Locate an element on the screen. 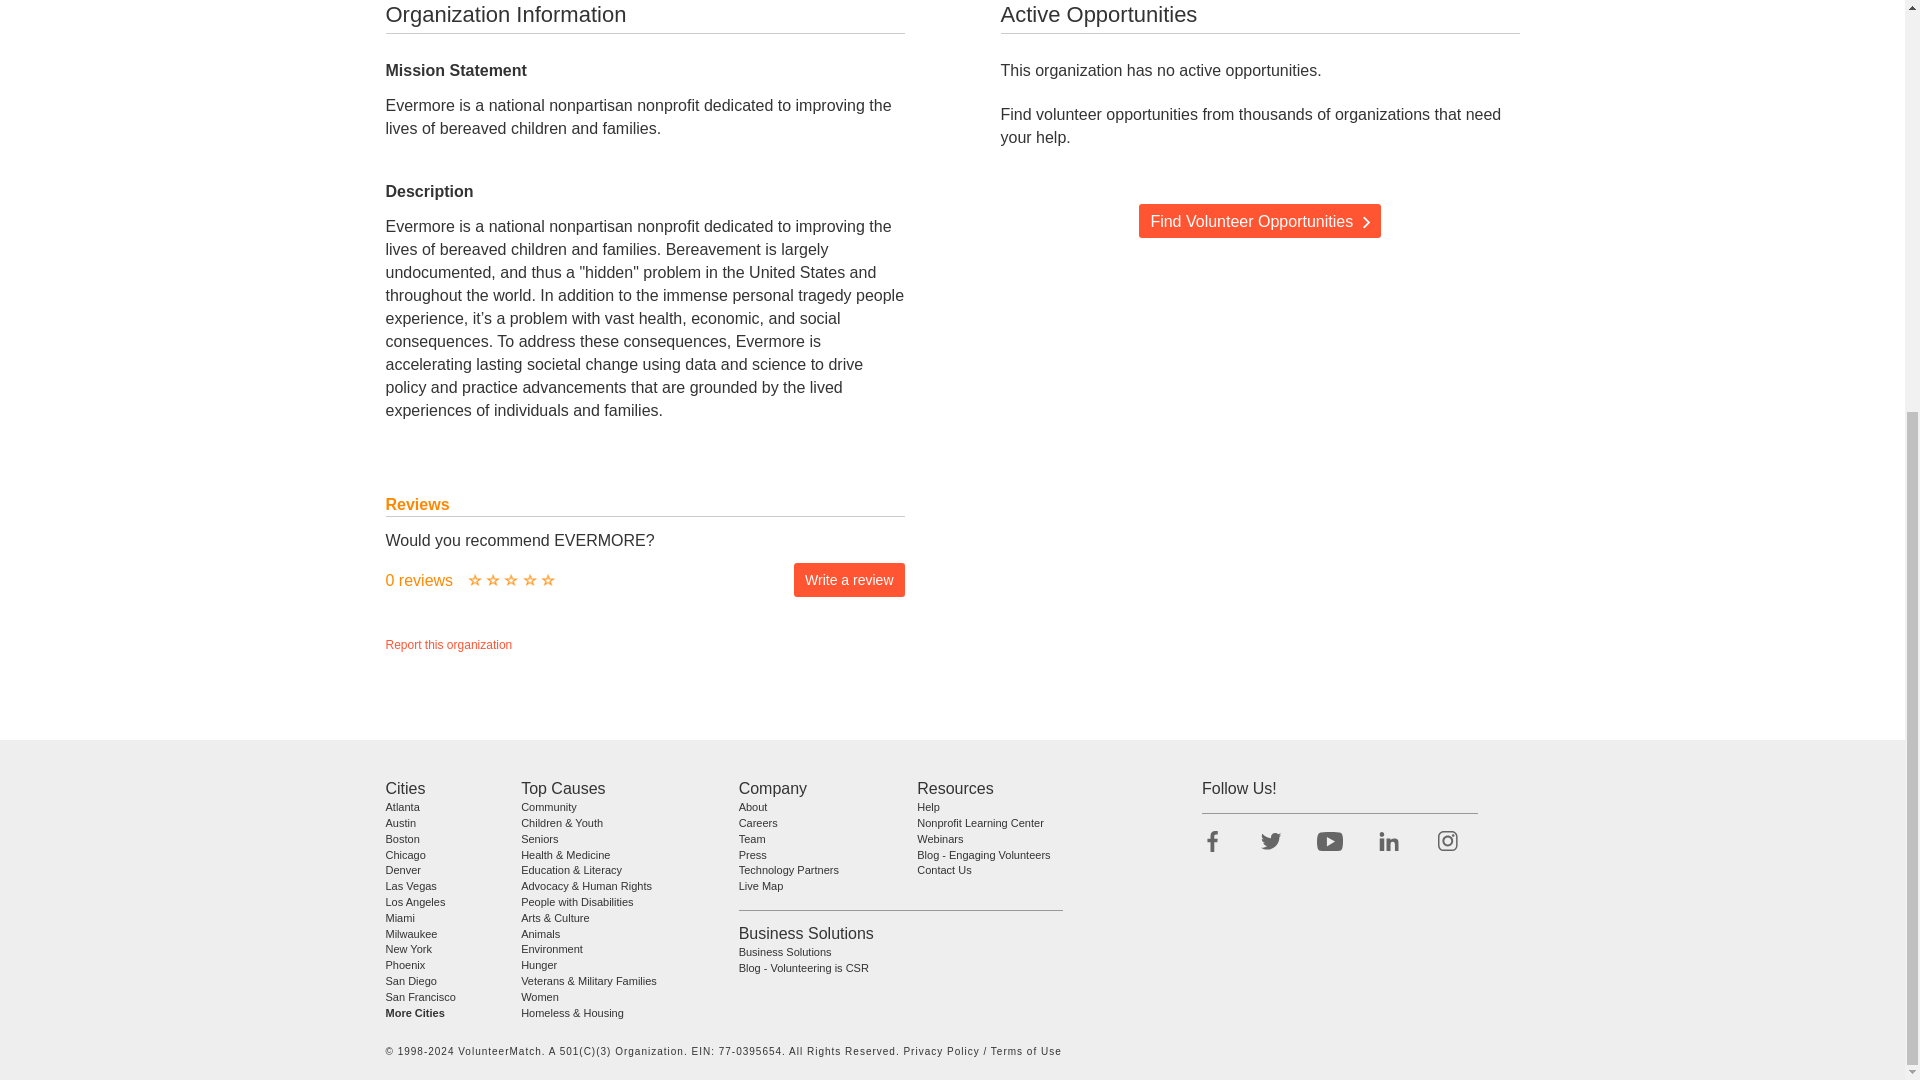 The height and width of the screenshot is (1080, 1920). Find Volunteer Opportunities is located at coordinates (1259, 220).